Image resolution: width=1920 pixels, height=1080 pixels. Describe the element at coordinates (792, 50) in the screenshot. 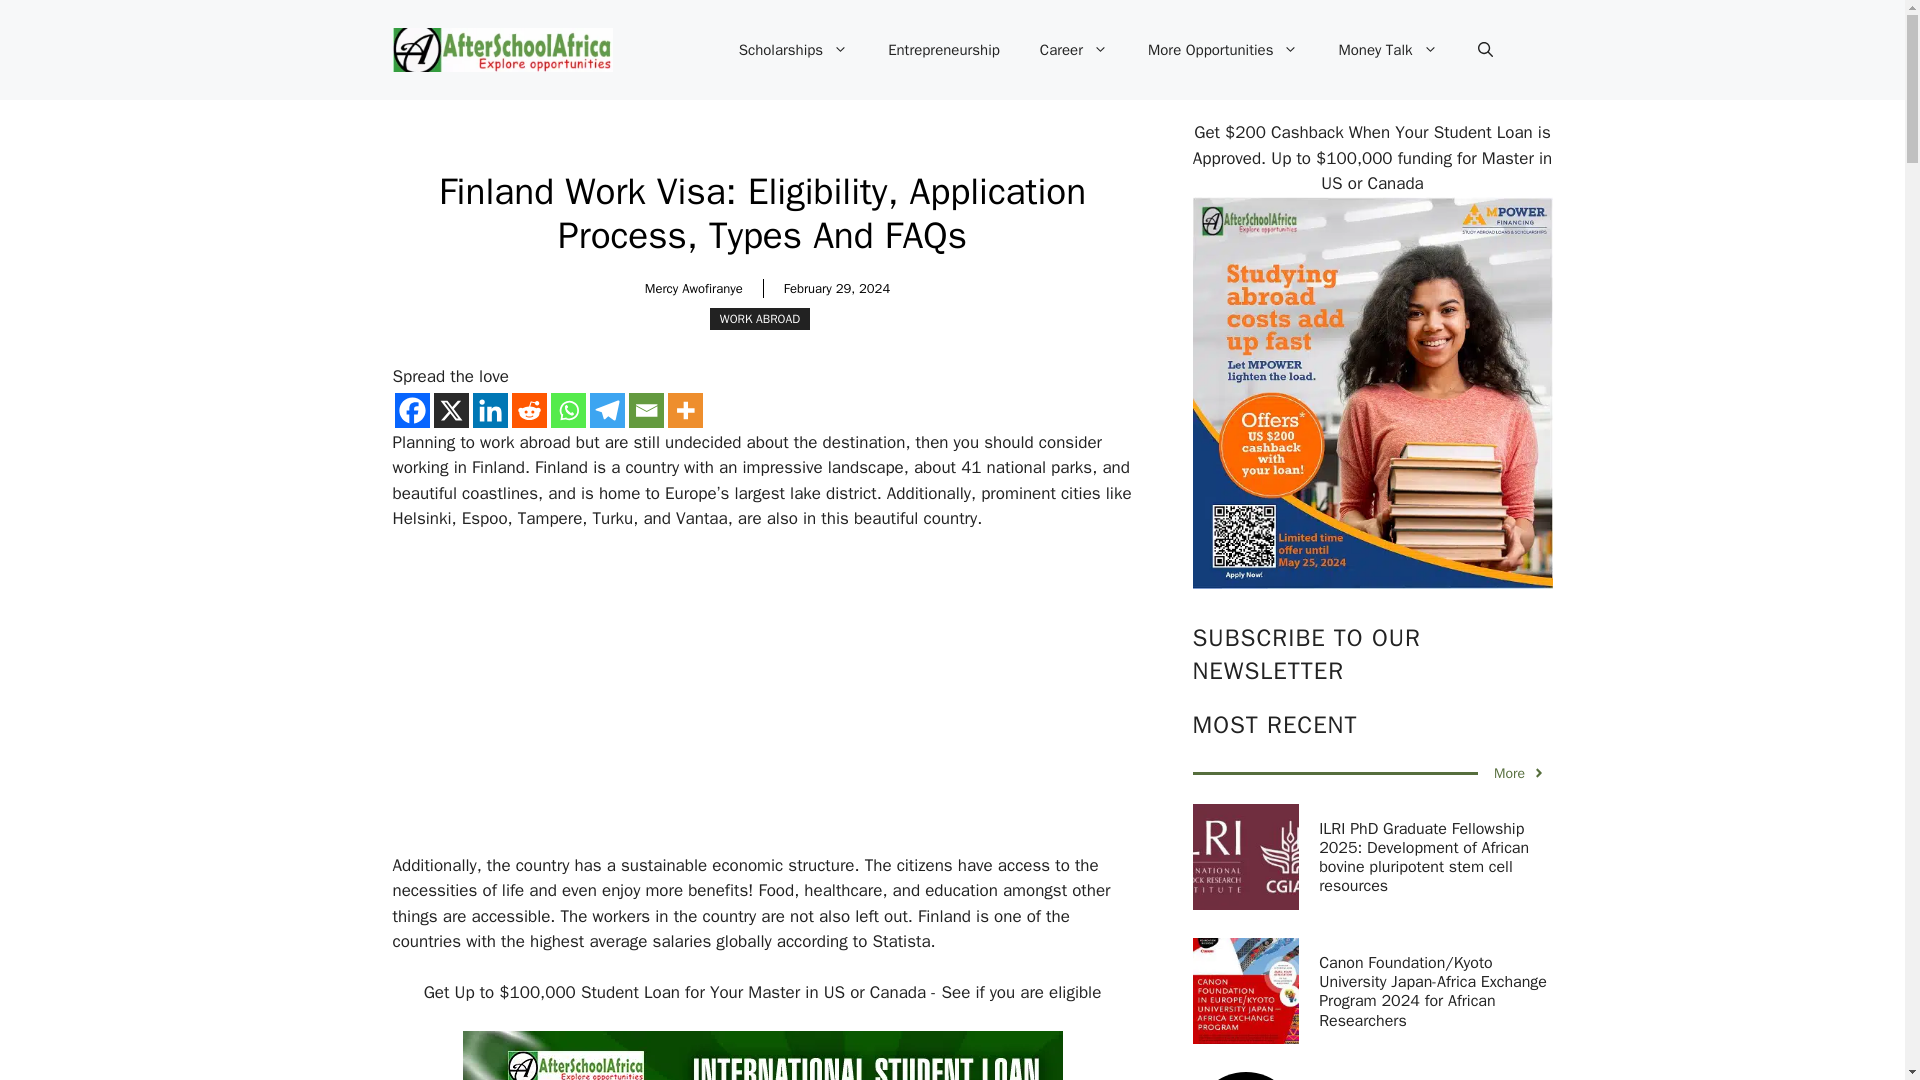

I see `Scholarships` at that location.